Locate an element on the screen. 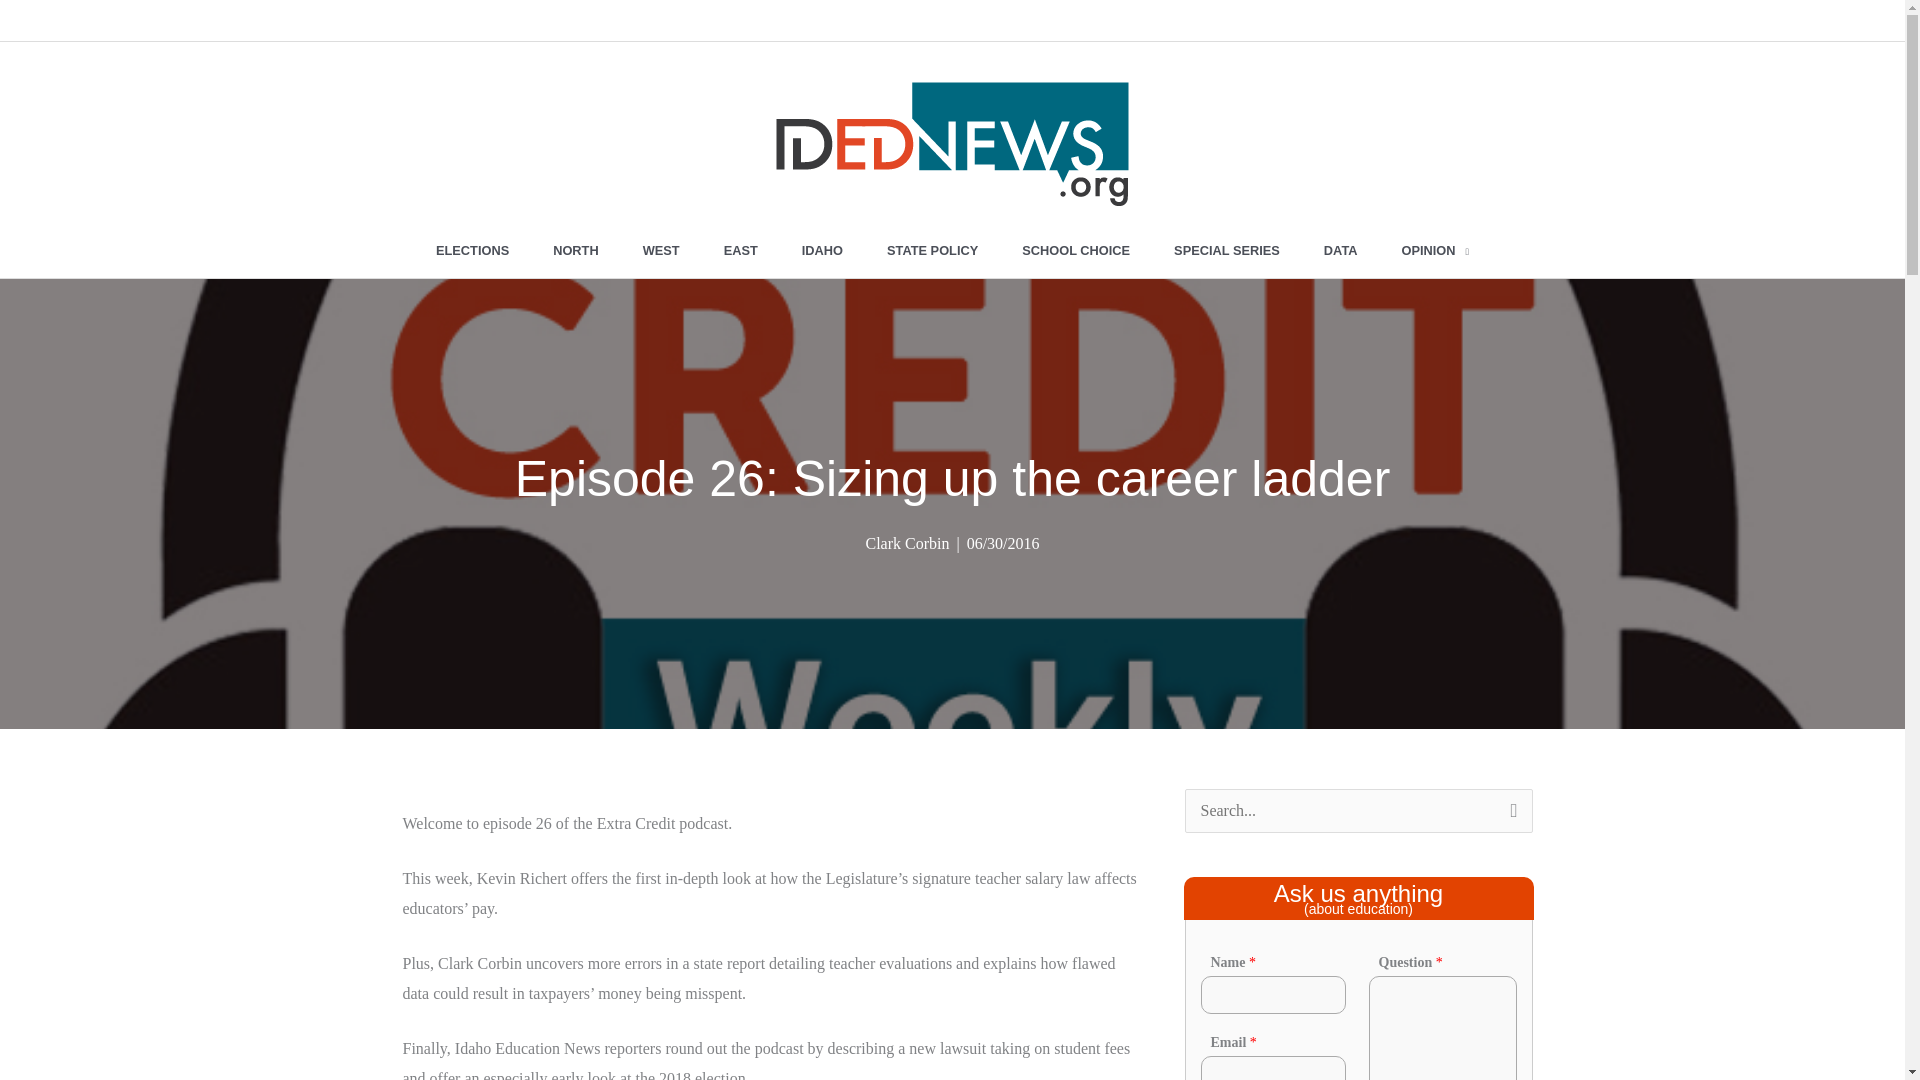 This screenshot has height=1080, width=1920. NORTH is located at coordinates (576, 250).